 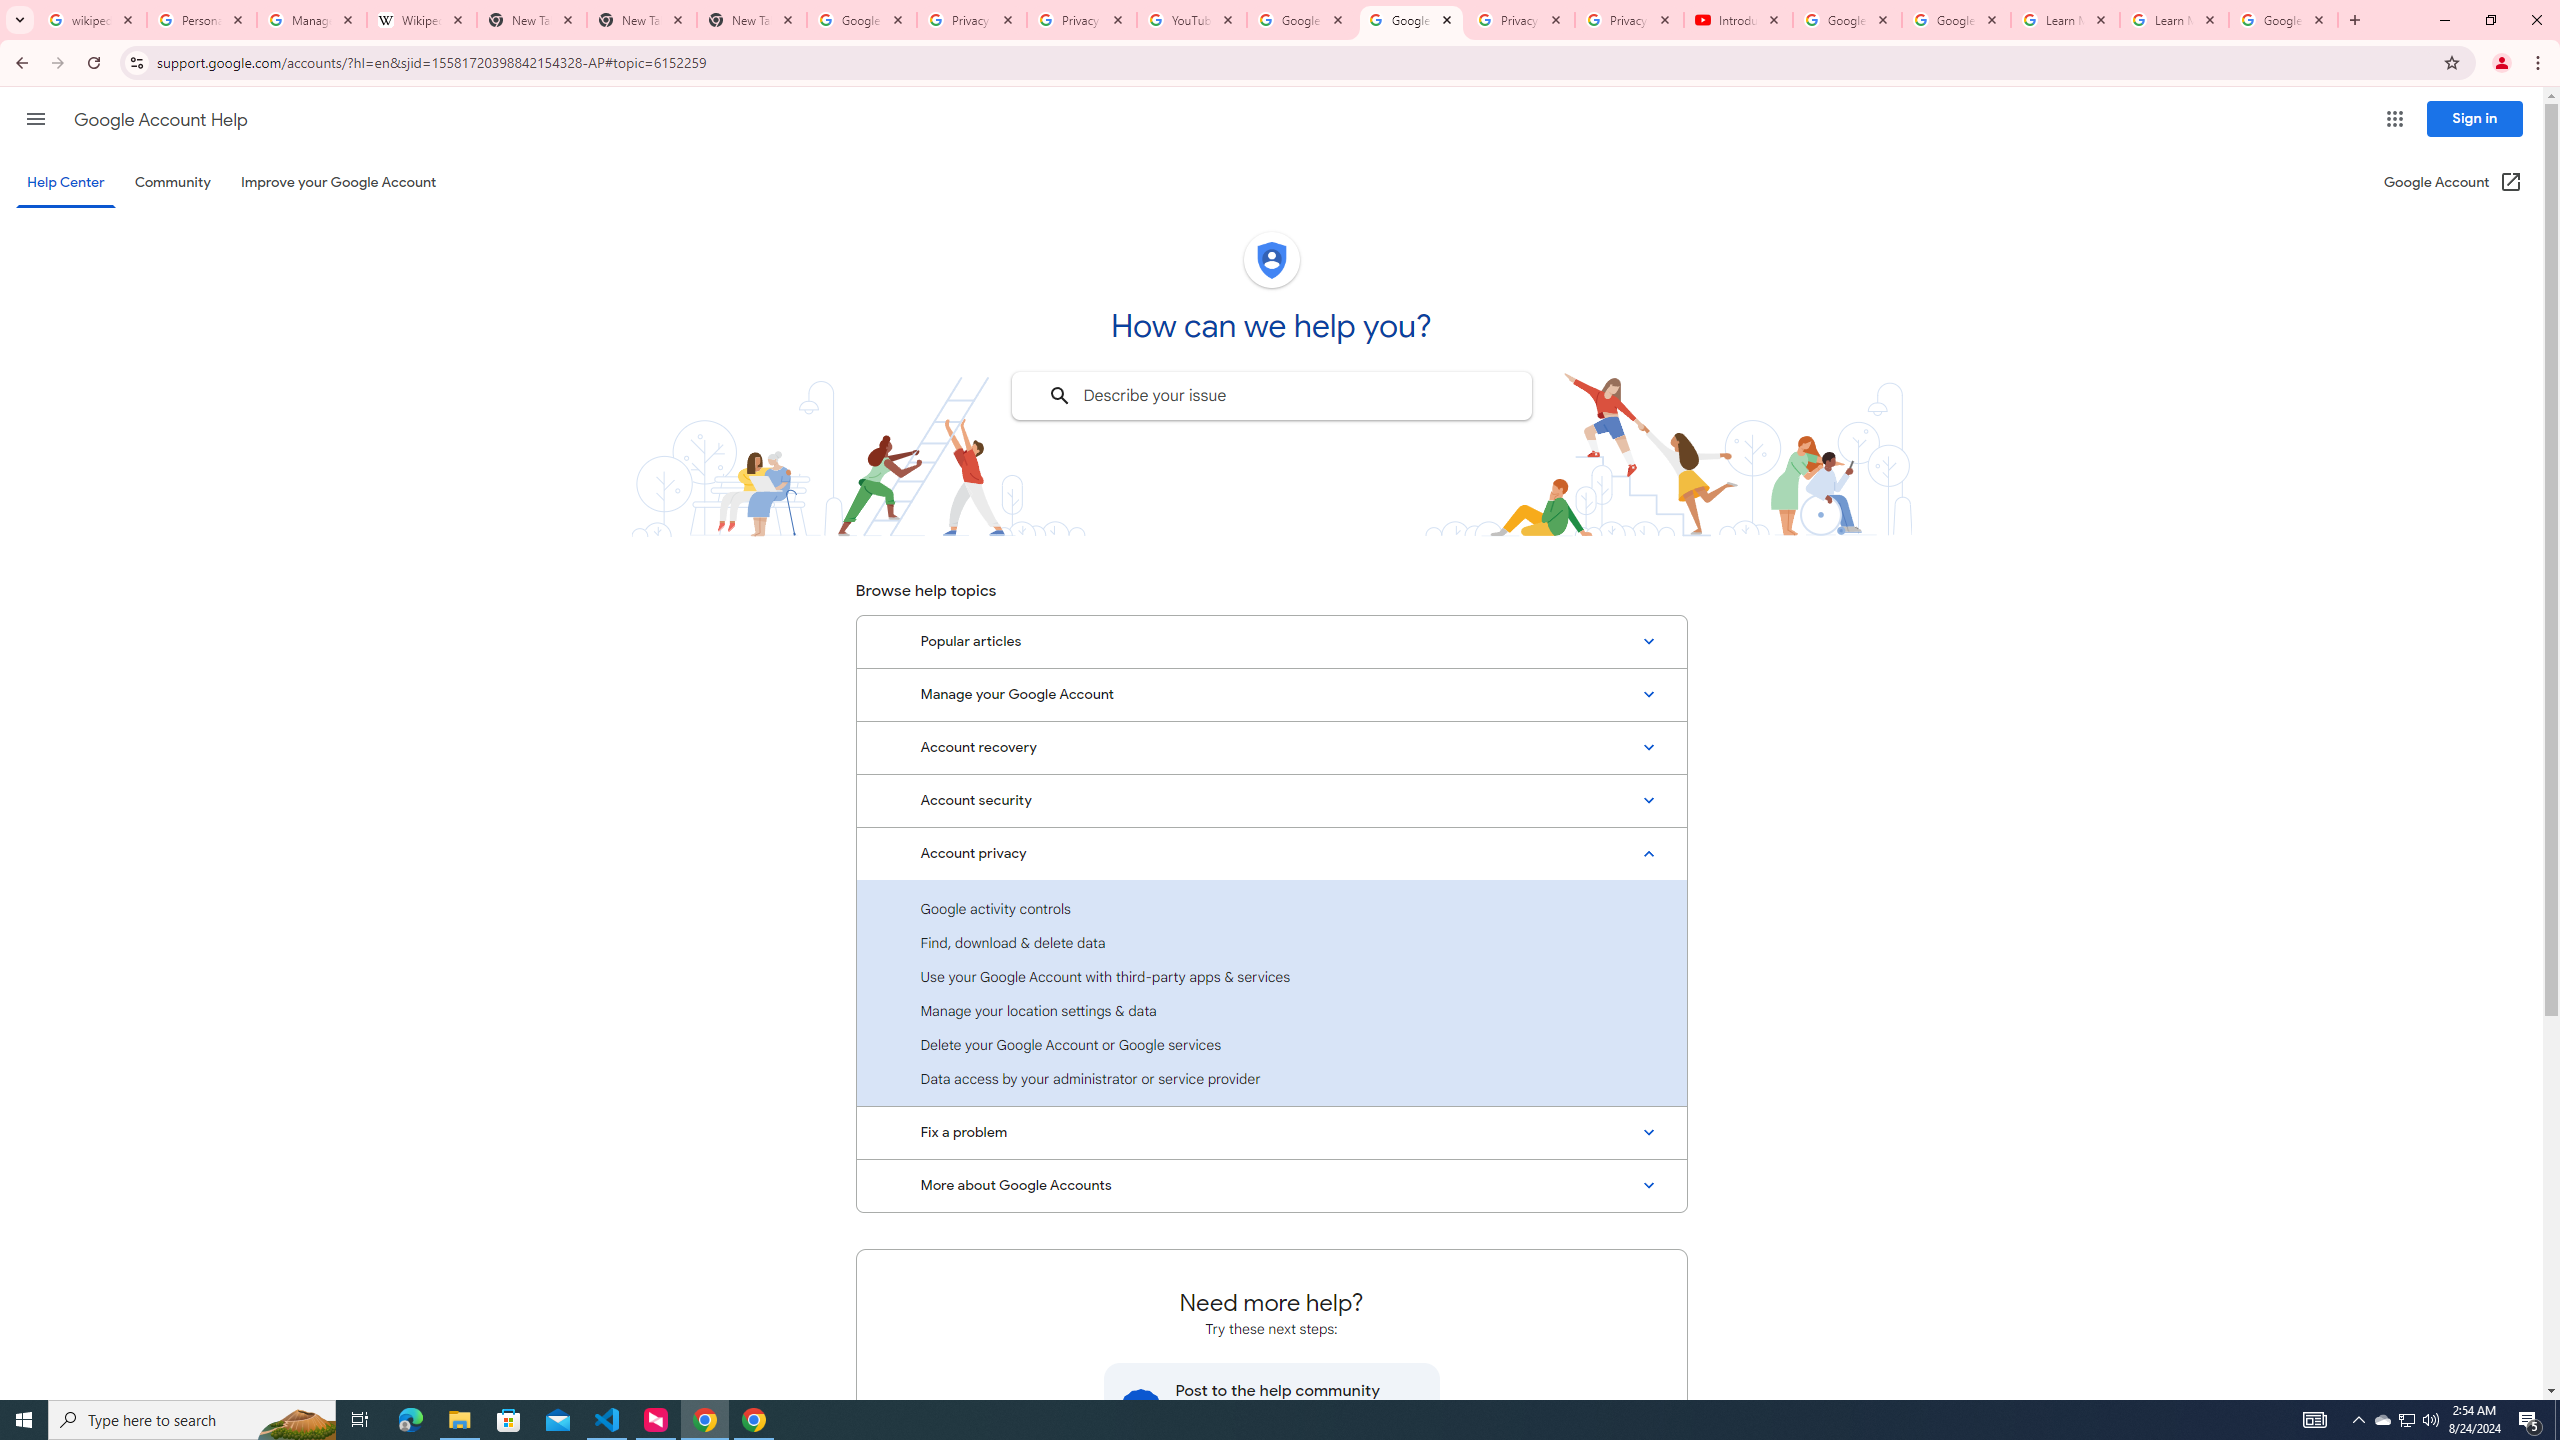 What do you see at coordinates (1192, 20) in the screenshot?
I see `YouTube` at bounding box center [1192, 20].